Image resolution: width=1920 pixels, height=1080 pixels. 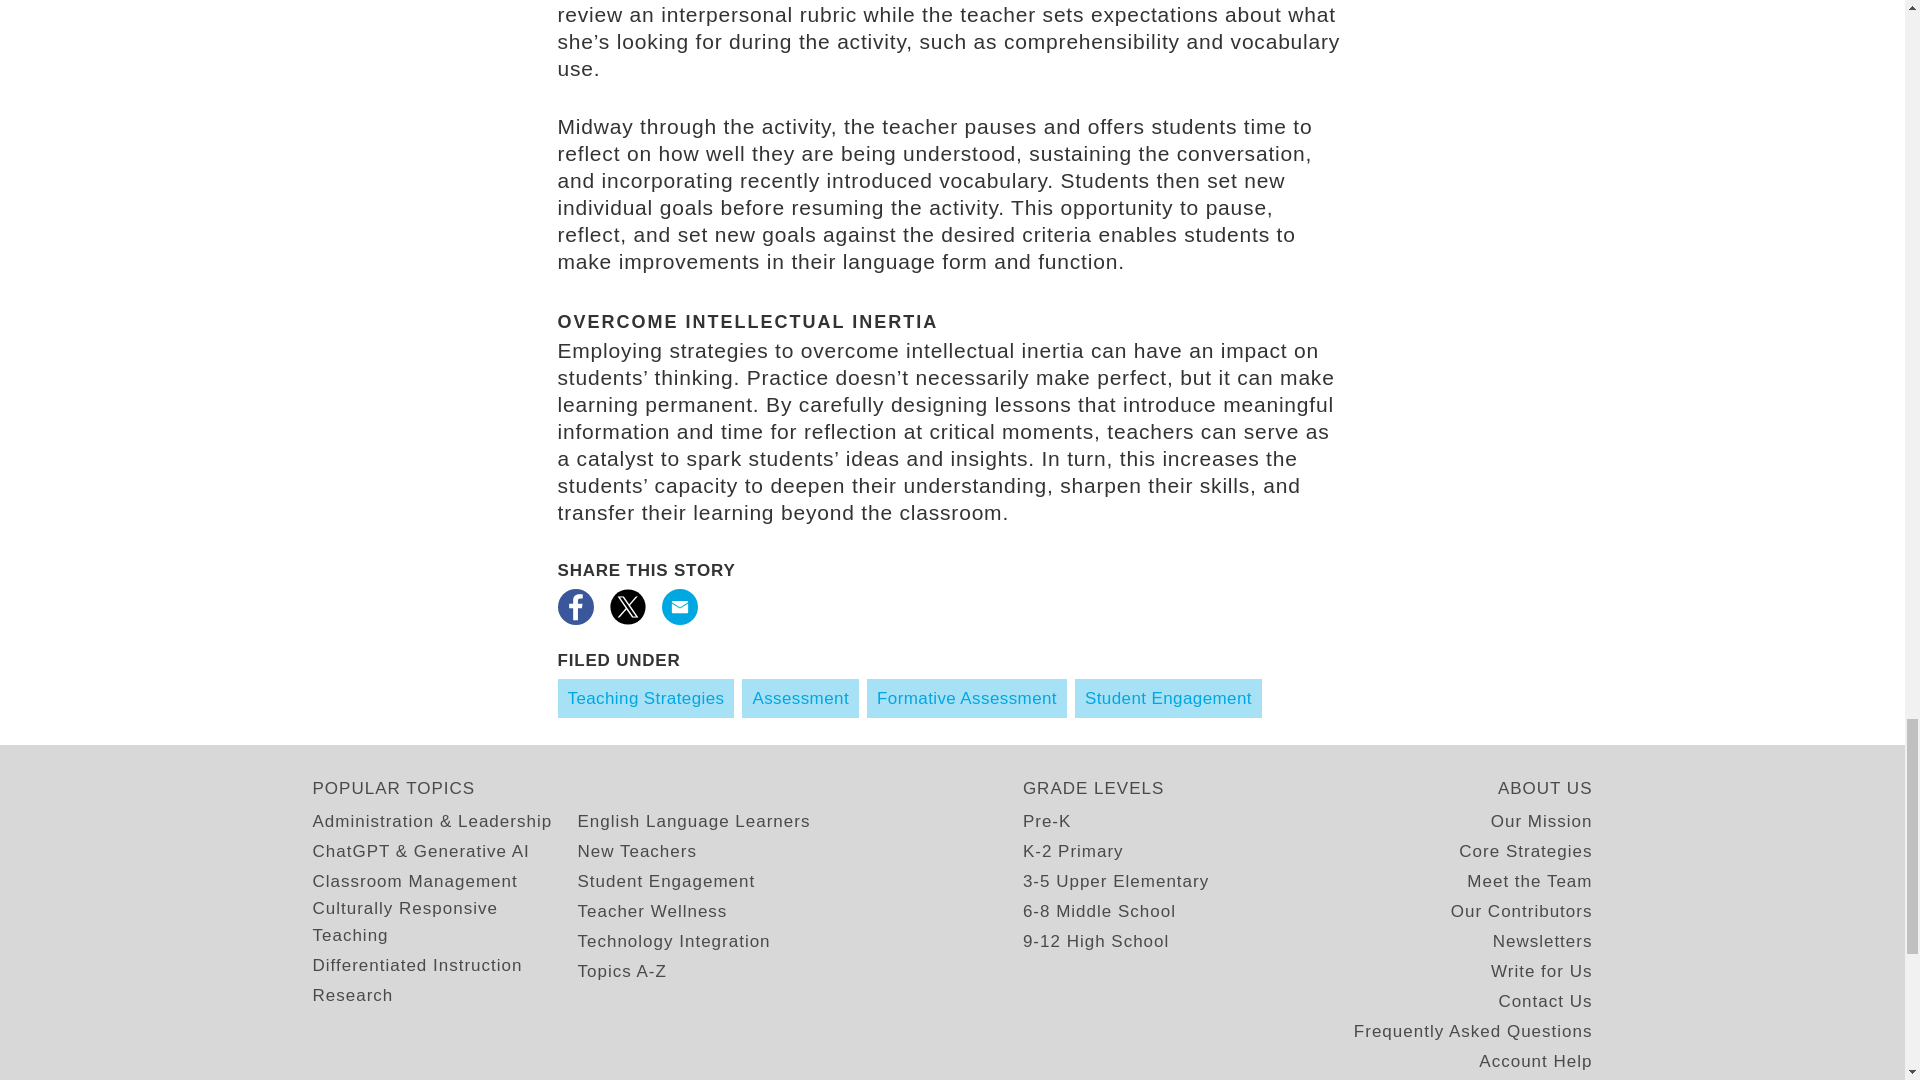 What do you see at coordinates (646, 698) in the screenshot?
I see `Teaching Strategies` at bounding box center [646, 698].